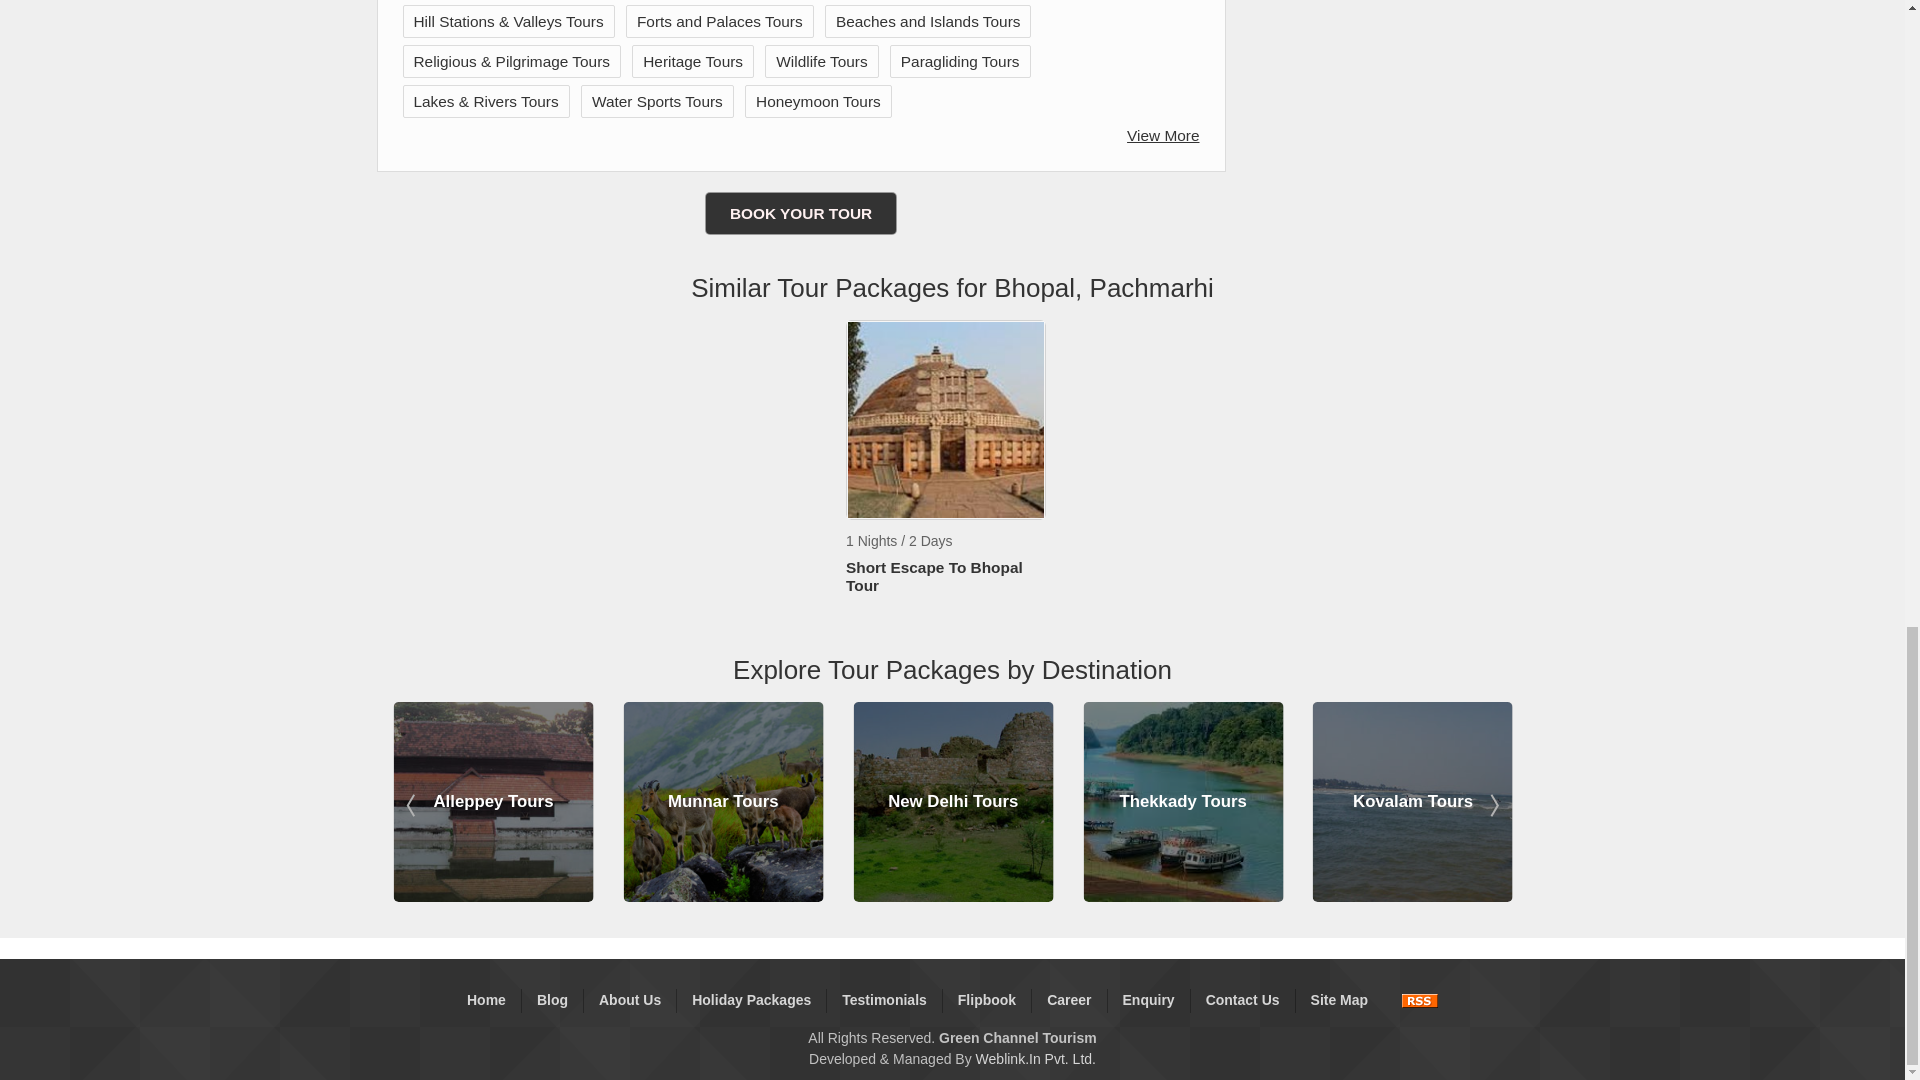 Image resolution: width=1920 pixels, height=1080 pixels. Describe the element at coordinates (928, 20) in the screenshot. I see `Beaches and Islands Tours` at that location.